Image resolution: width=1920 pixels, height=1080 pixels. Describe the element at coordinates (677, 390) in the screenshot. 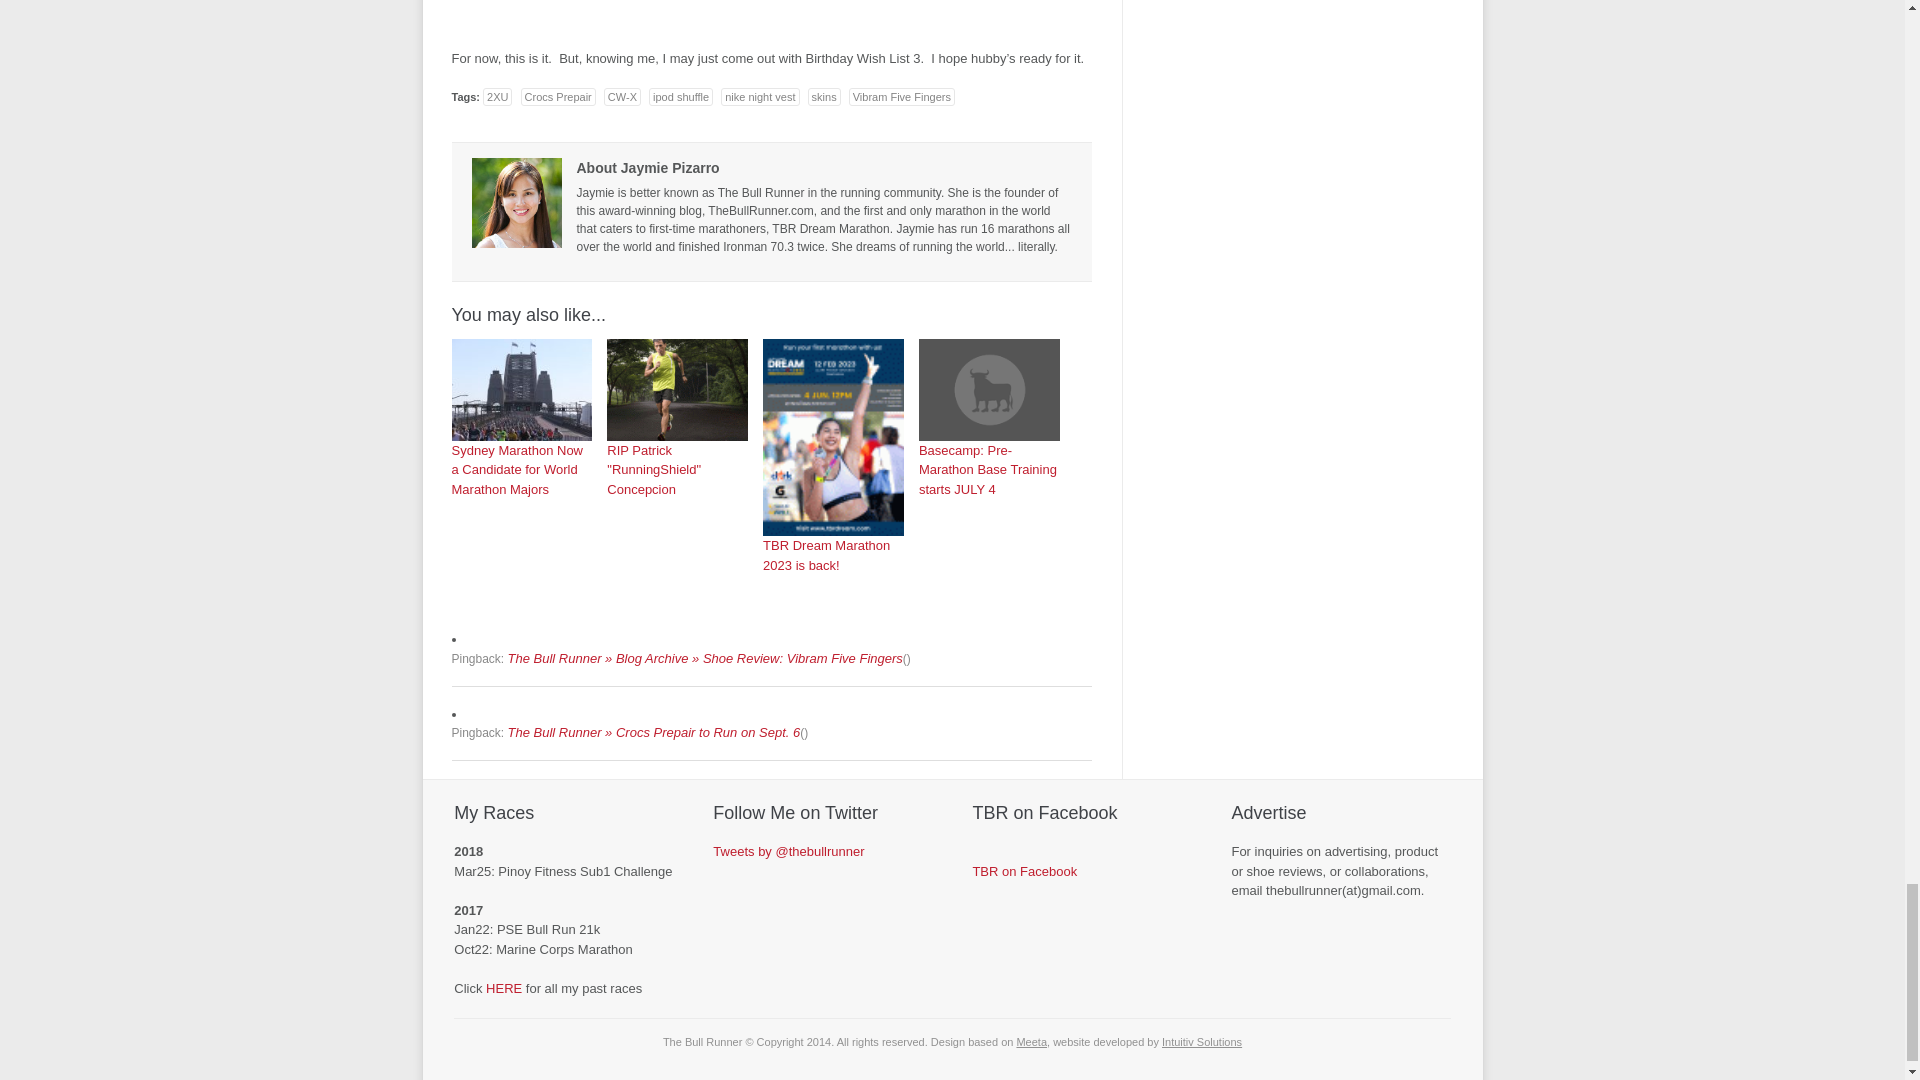

I see `RIP Patrick "RunningShield" Concepcion` at that location.